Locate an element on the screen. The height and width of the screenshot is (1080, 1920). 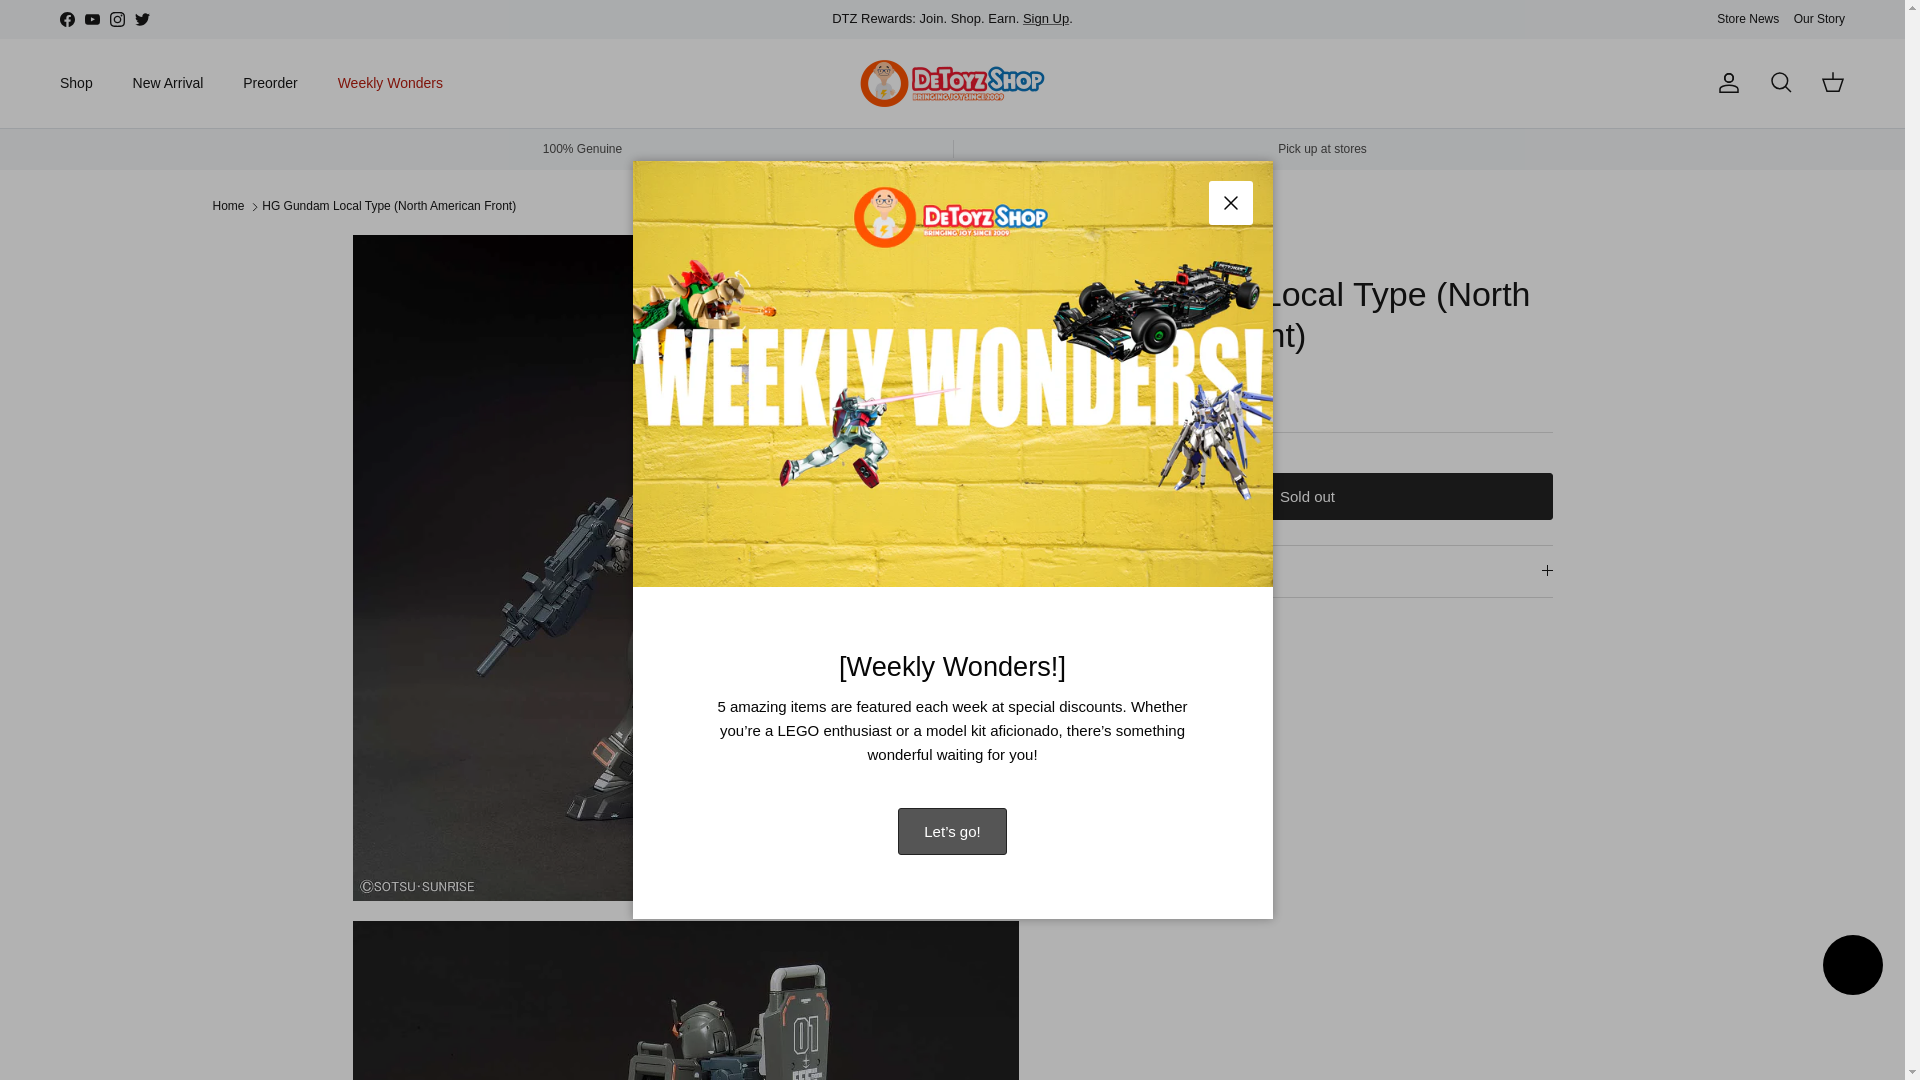
YouTube is located at coordinates (92, 19).